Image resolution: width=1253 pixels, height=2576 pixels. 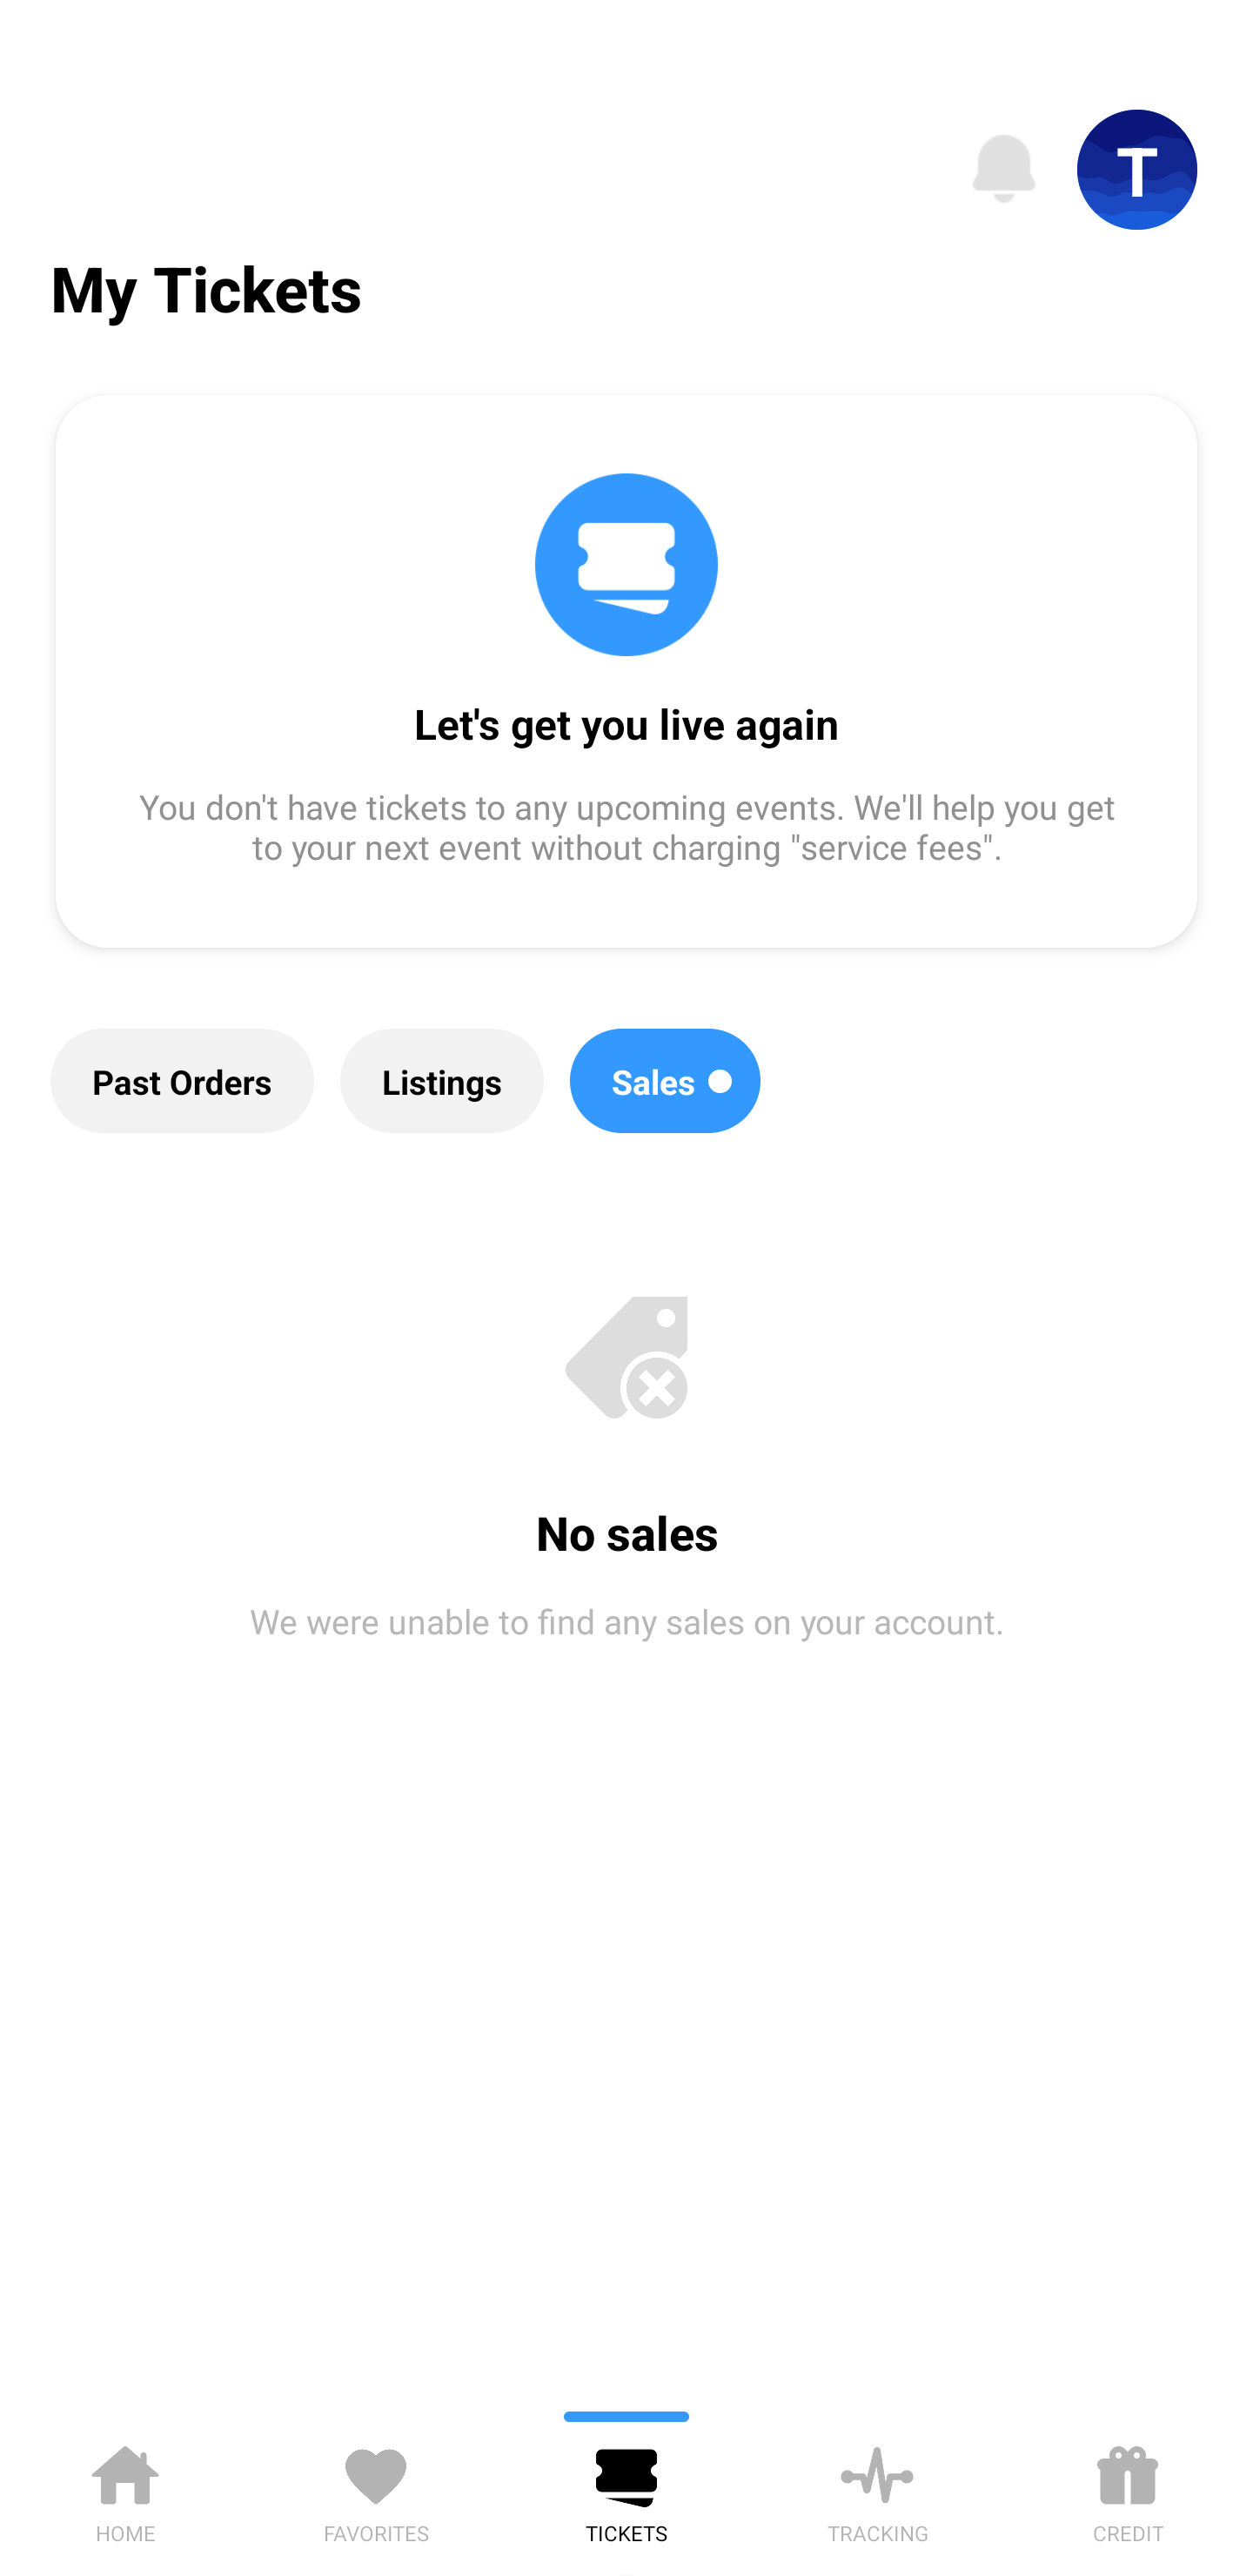 I want to click on TRACKING, so click(x=877, y=2489).